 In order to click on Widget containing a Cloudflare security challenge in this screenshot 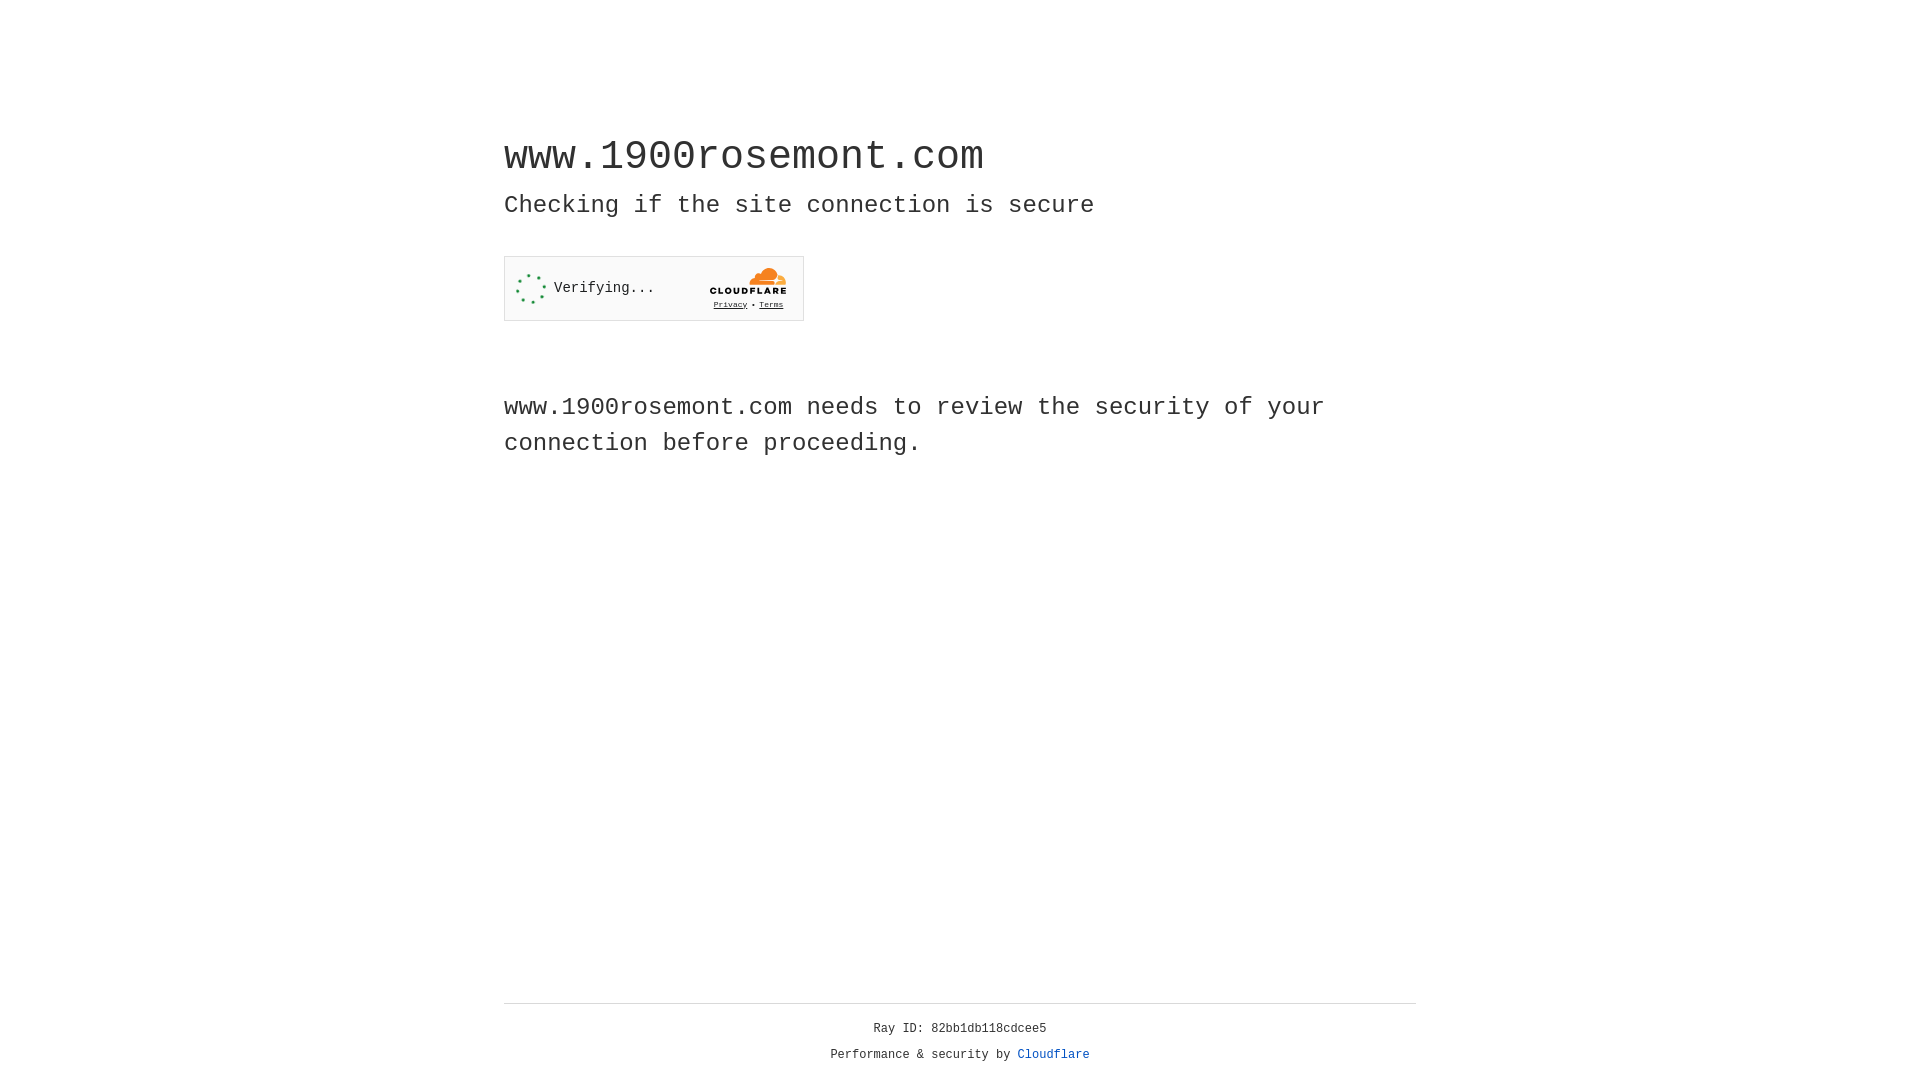, I will do `click(654, 288)`.